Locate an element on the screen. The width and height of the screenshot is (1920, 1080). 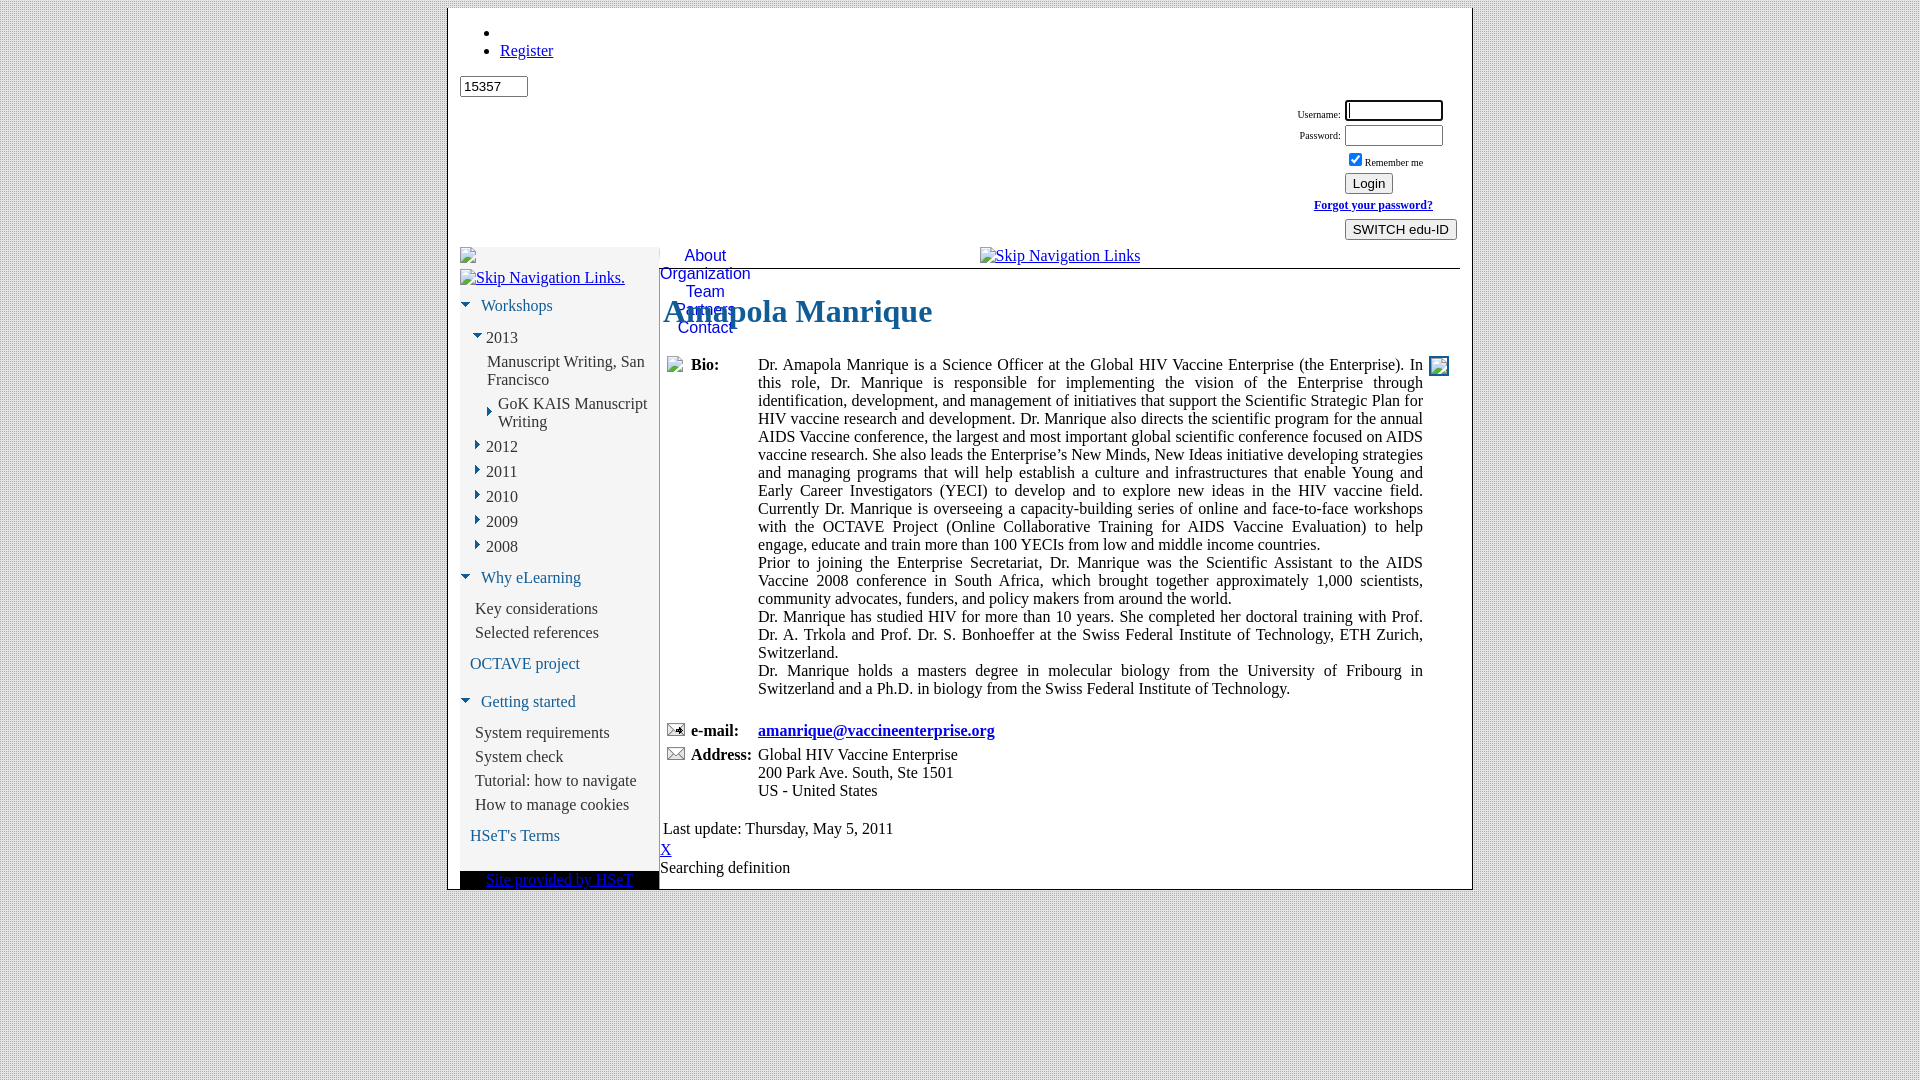
Key considerations is located at coordinates (536, 609).